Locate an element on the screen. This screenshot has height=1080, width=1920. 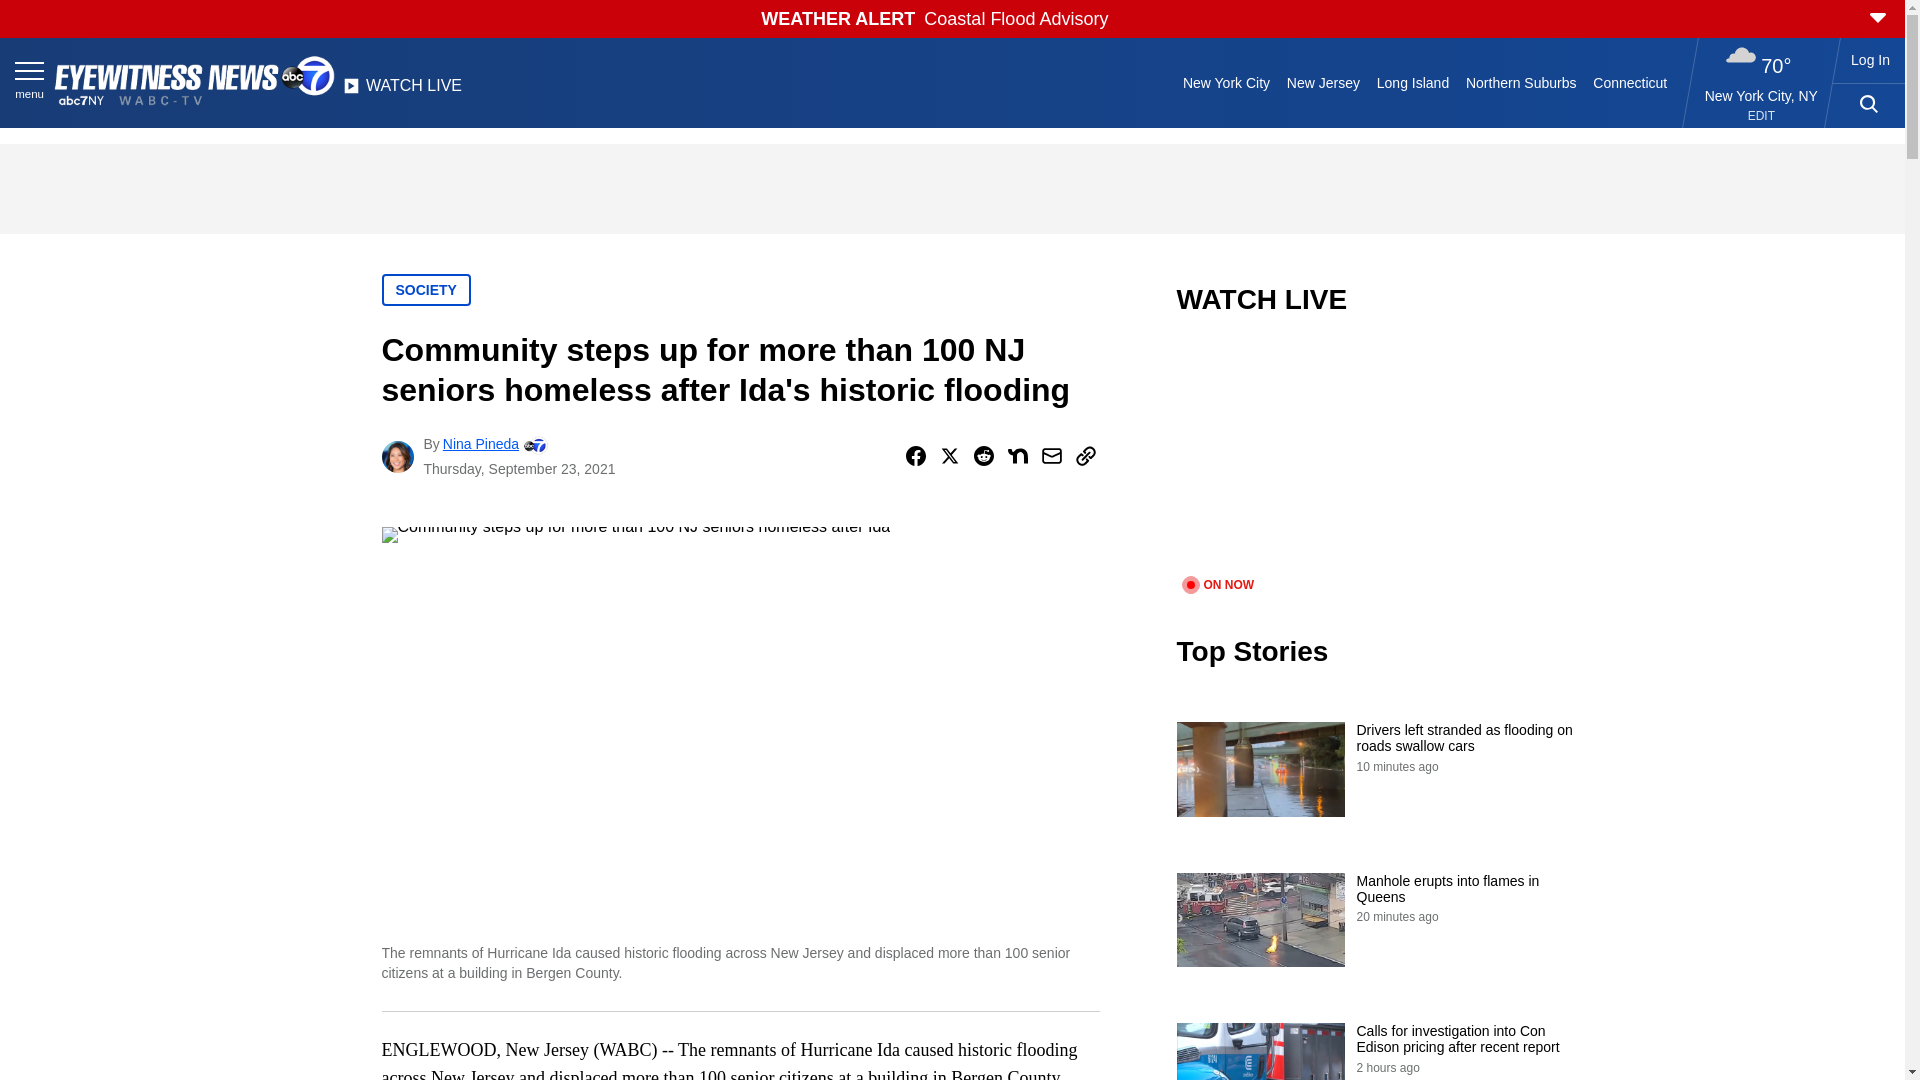
New Jersey is located at coordinates (1322, 82).